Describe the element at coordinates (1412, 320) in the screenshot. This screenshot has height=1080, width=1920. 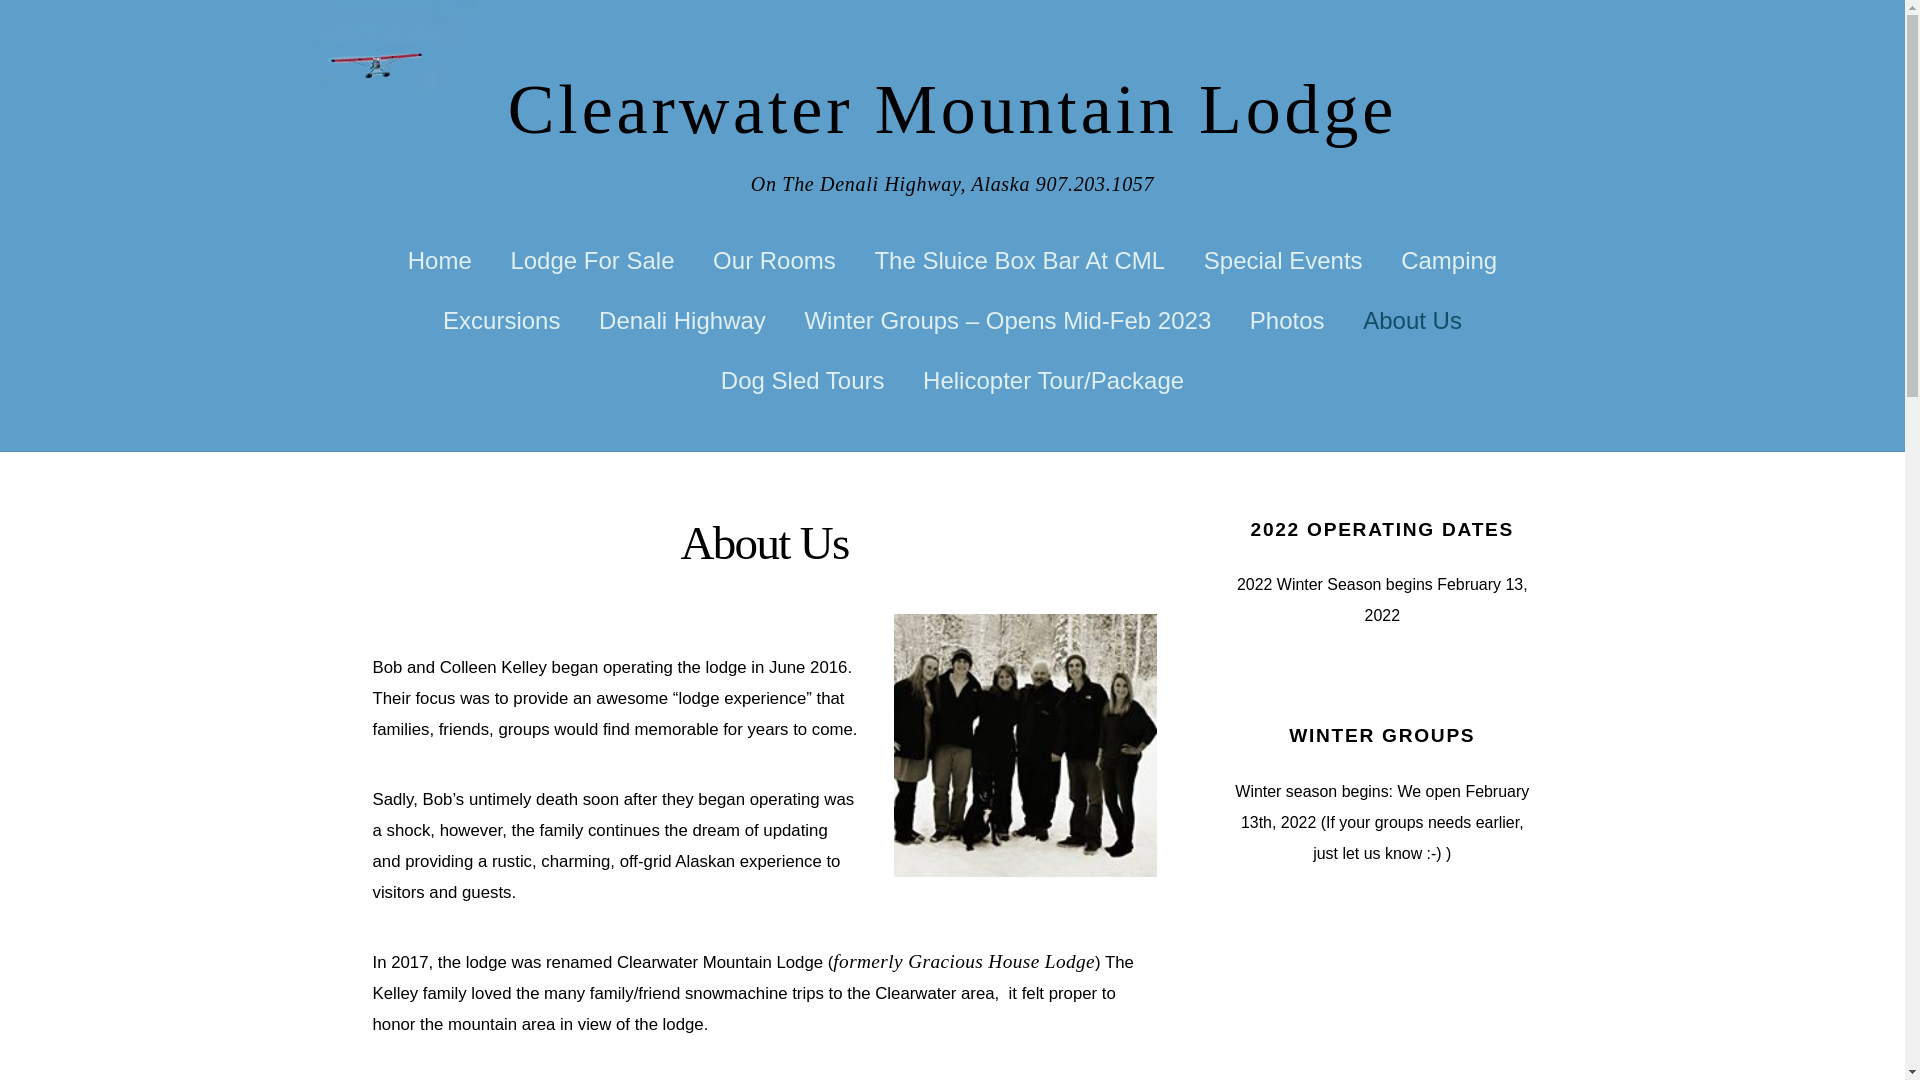
I see `About Us` at that location.